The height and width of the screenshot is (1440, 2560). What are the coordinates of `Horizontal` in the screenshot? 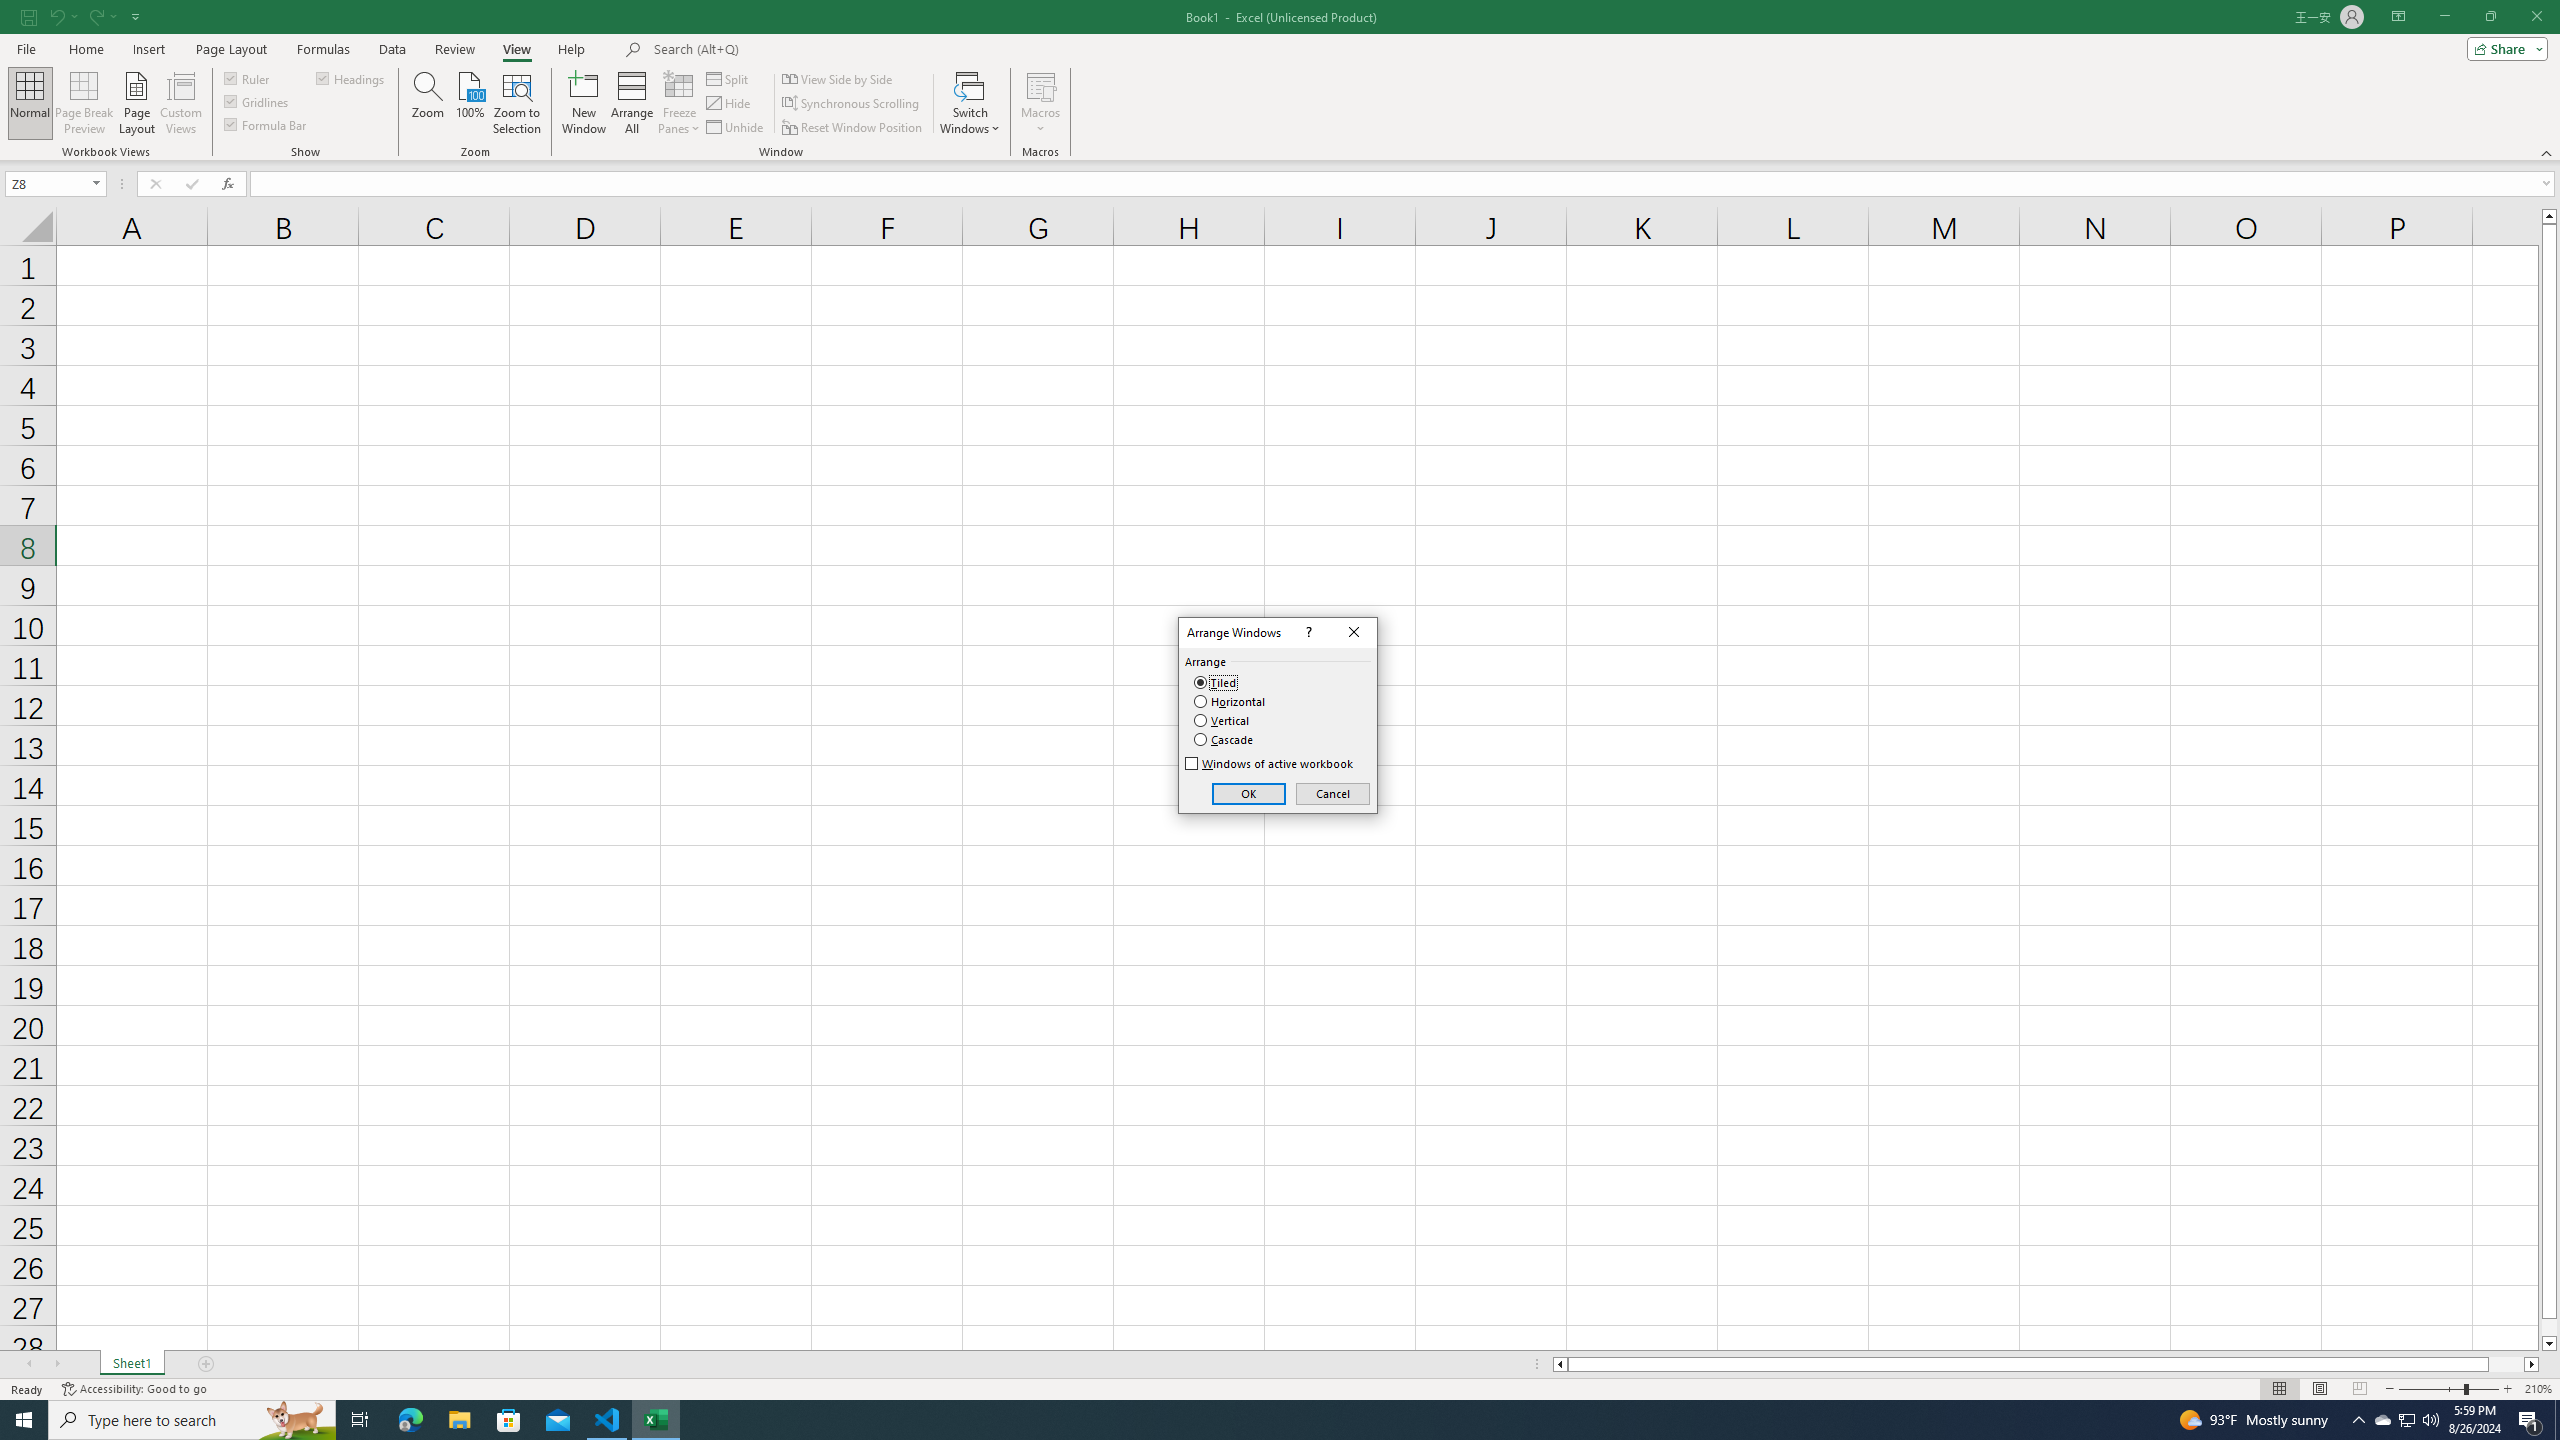 It's located at (1230, 702).